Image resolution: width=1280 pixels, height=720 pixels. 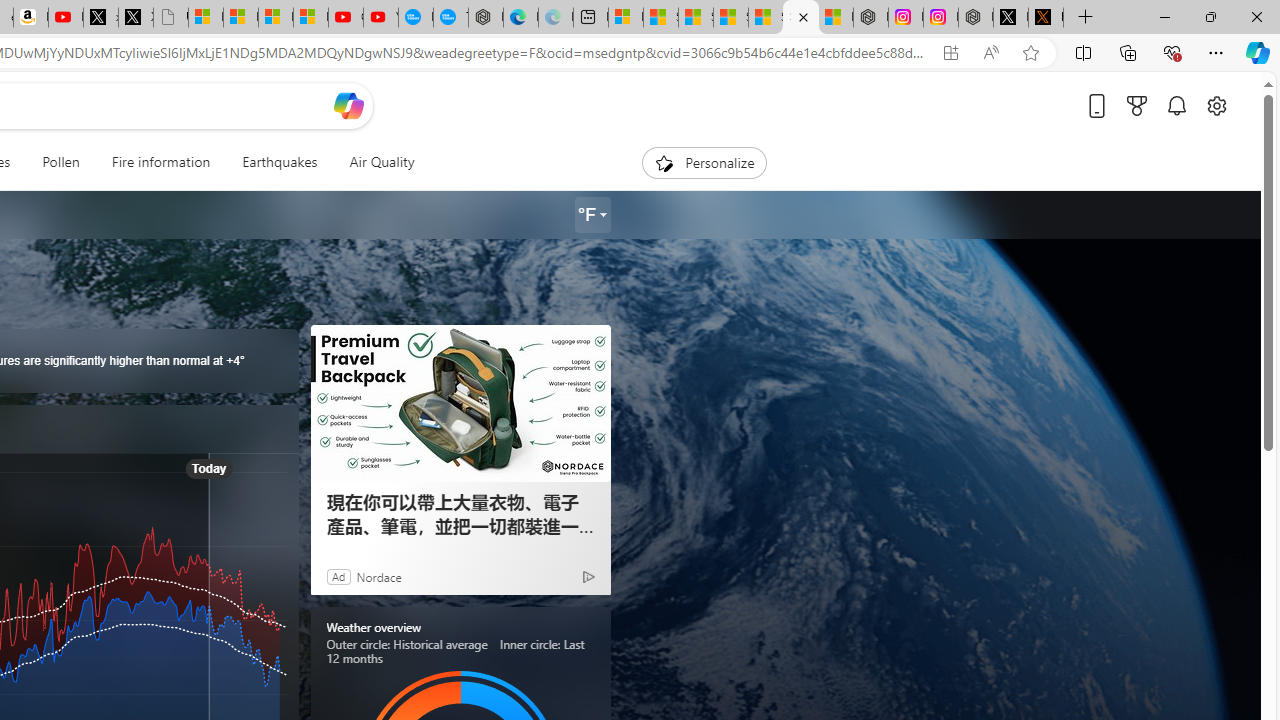 I want to click on Nordace (@NordaceOfficial) / X, so click(x=1010, y=18).